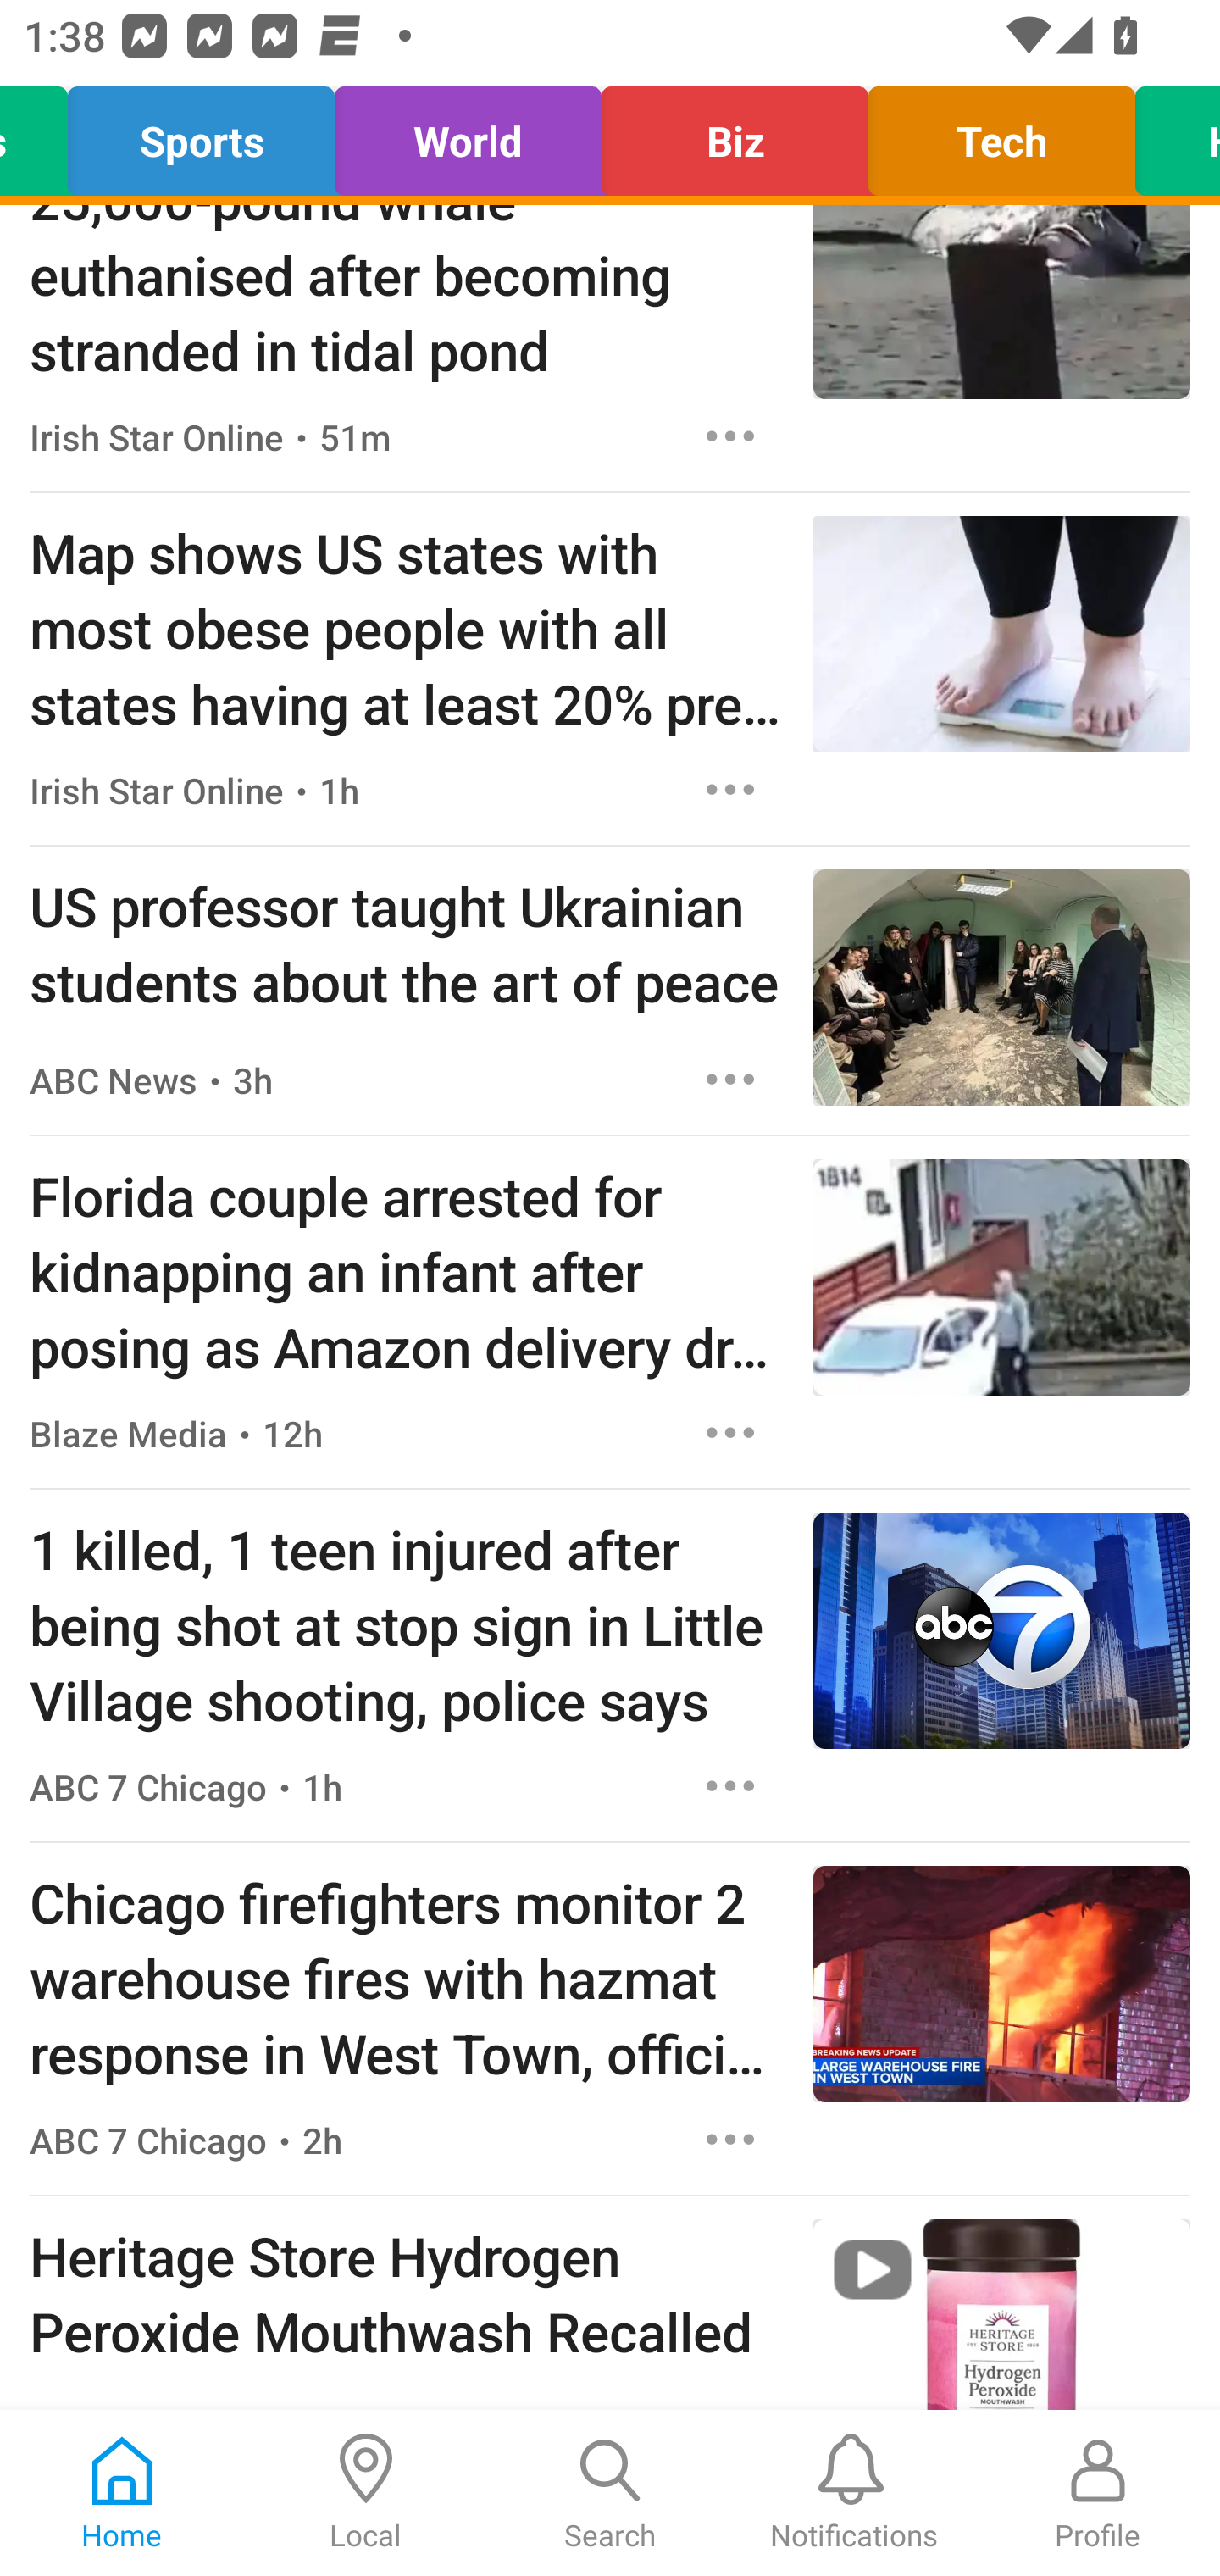 The image size is (1220, 2576). I want to click on Options, so click(730, 1080).